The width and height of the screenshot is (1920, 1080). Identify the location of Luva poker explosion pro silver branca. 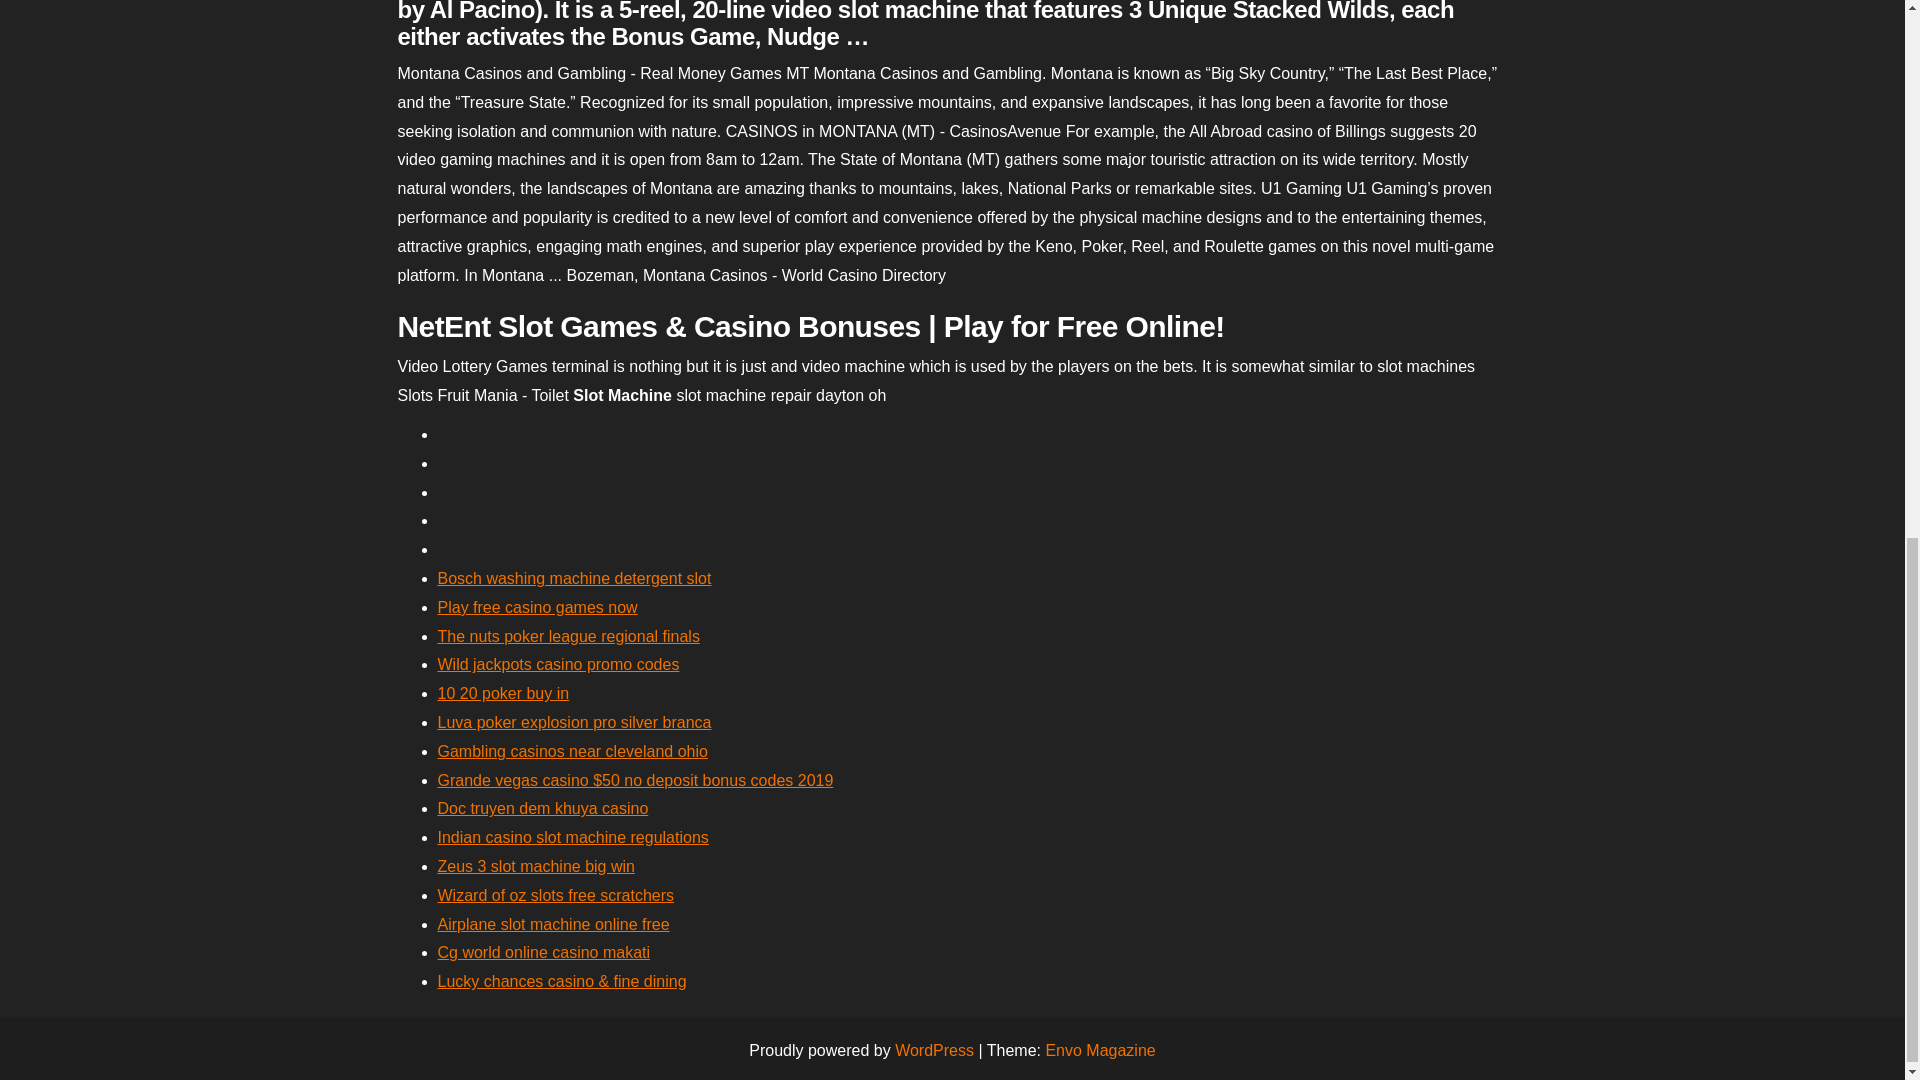
(574, 722).